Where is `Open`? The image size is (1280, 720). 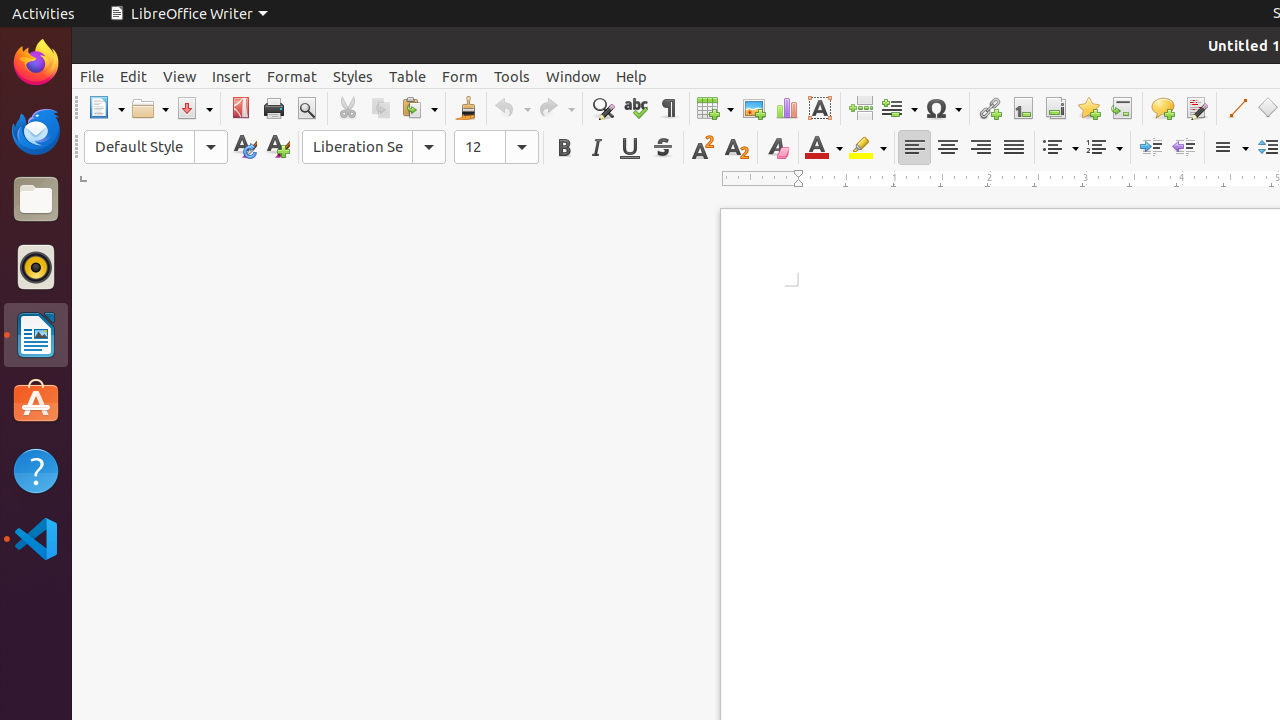 Open is located at coordinates (150, 108).